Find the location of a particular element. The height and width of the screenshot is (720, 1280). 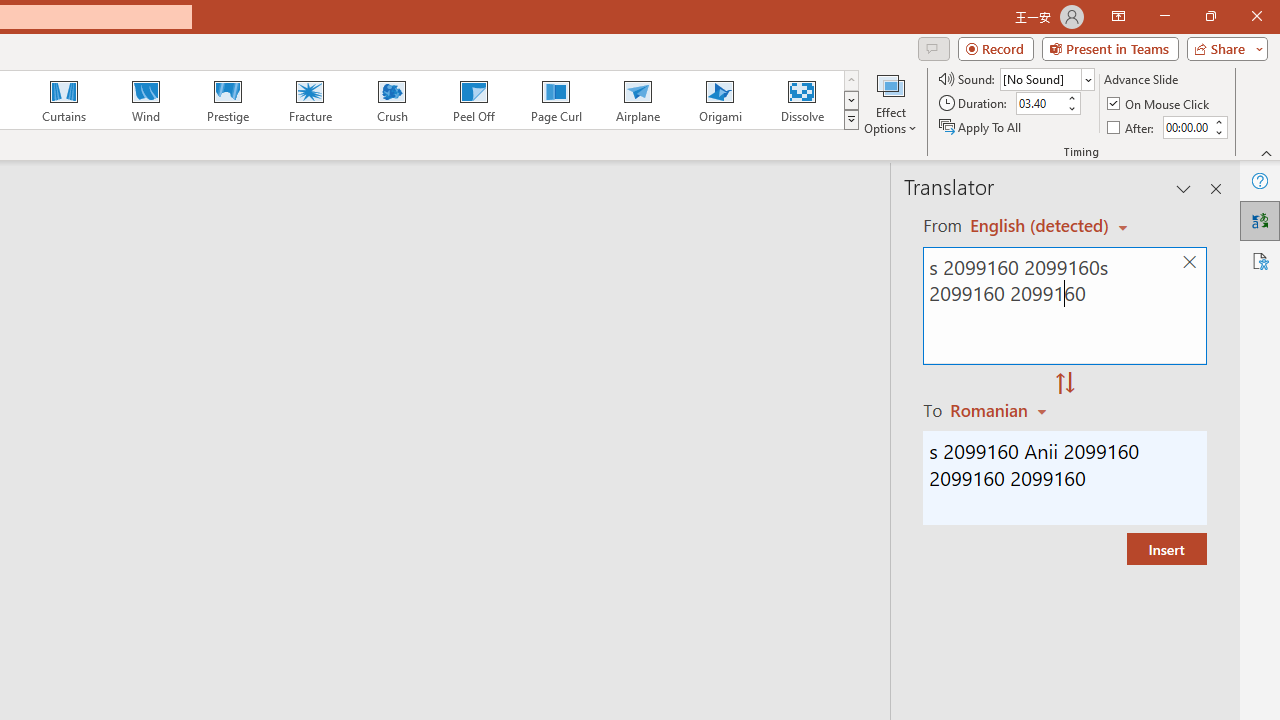

Airplane is located at coordinates (637, 100).